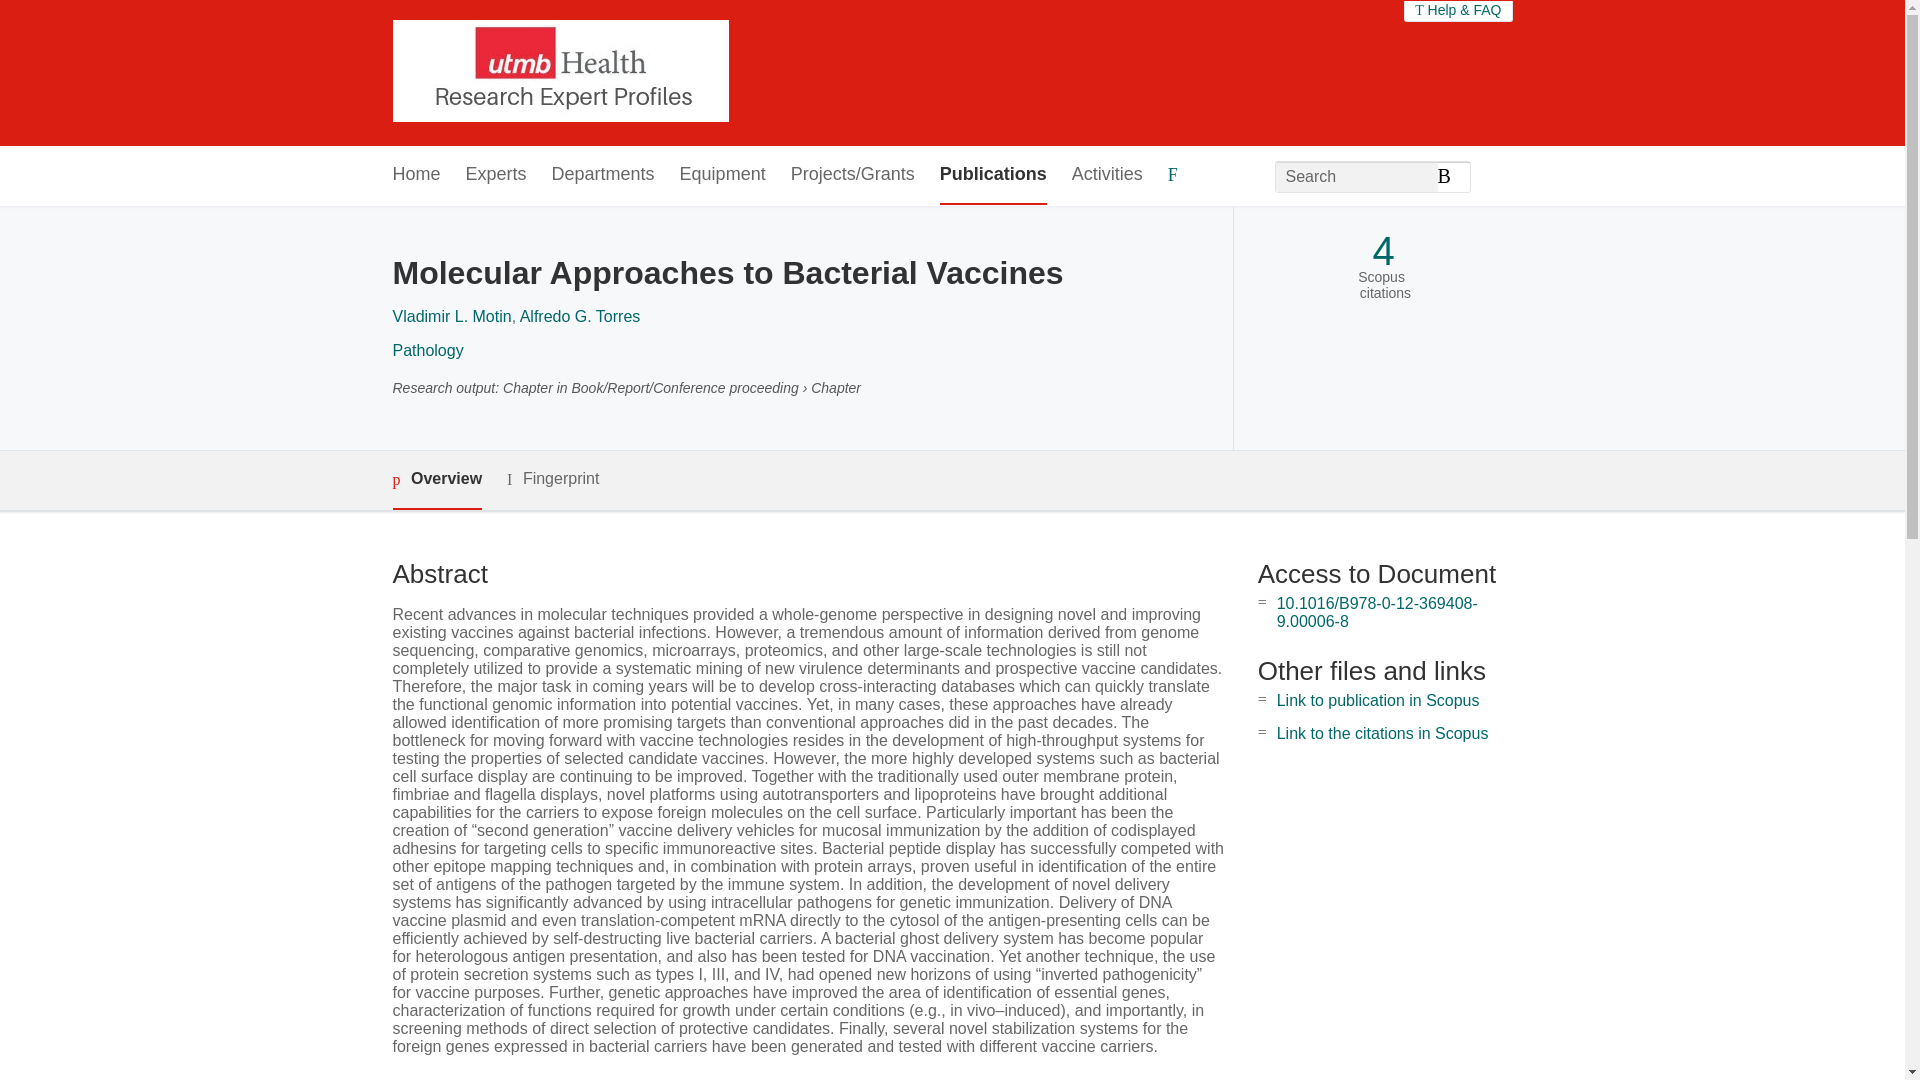  I want to click on Activities, so click(1106, 175).